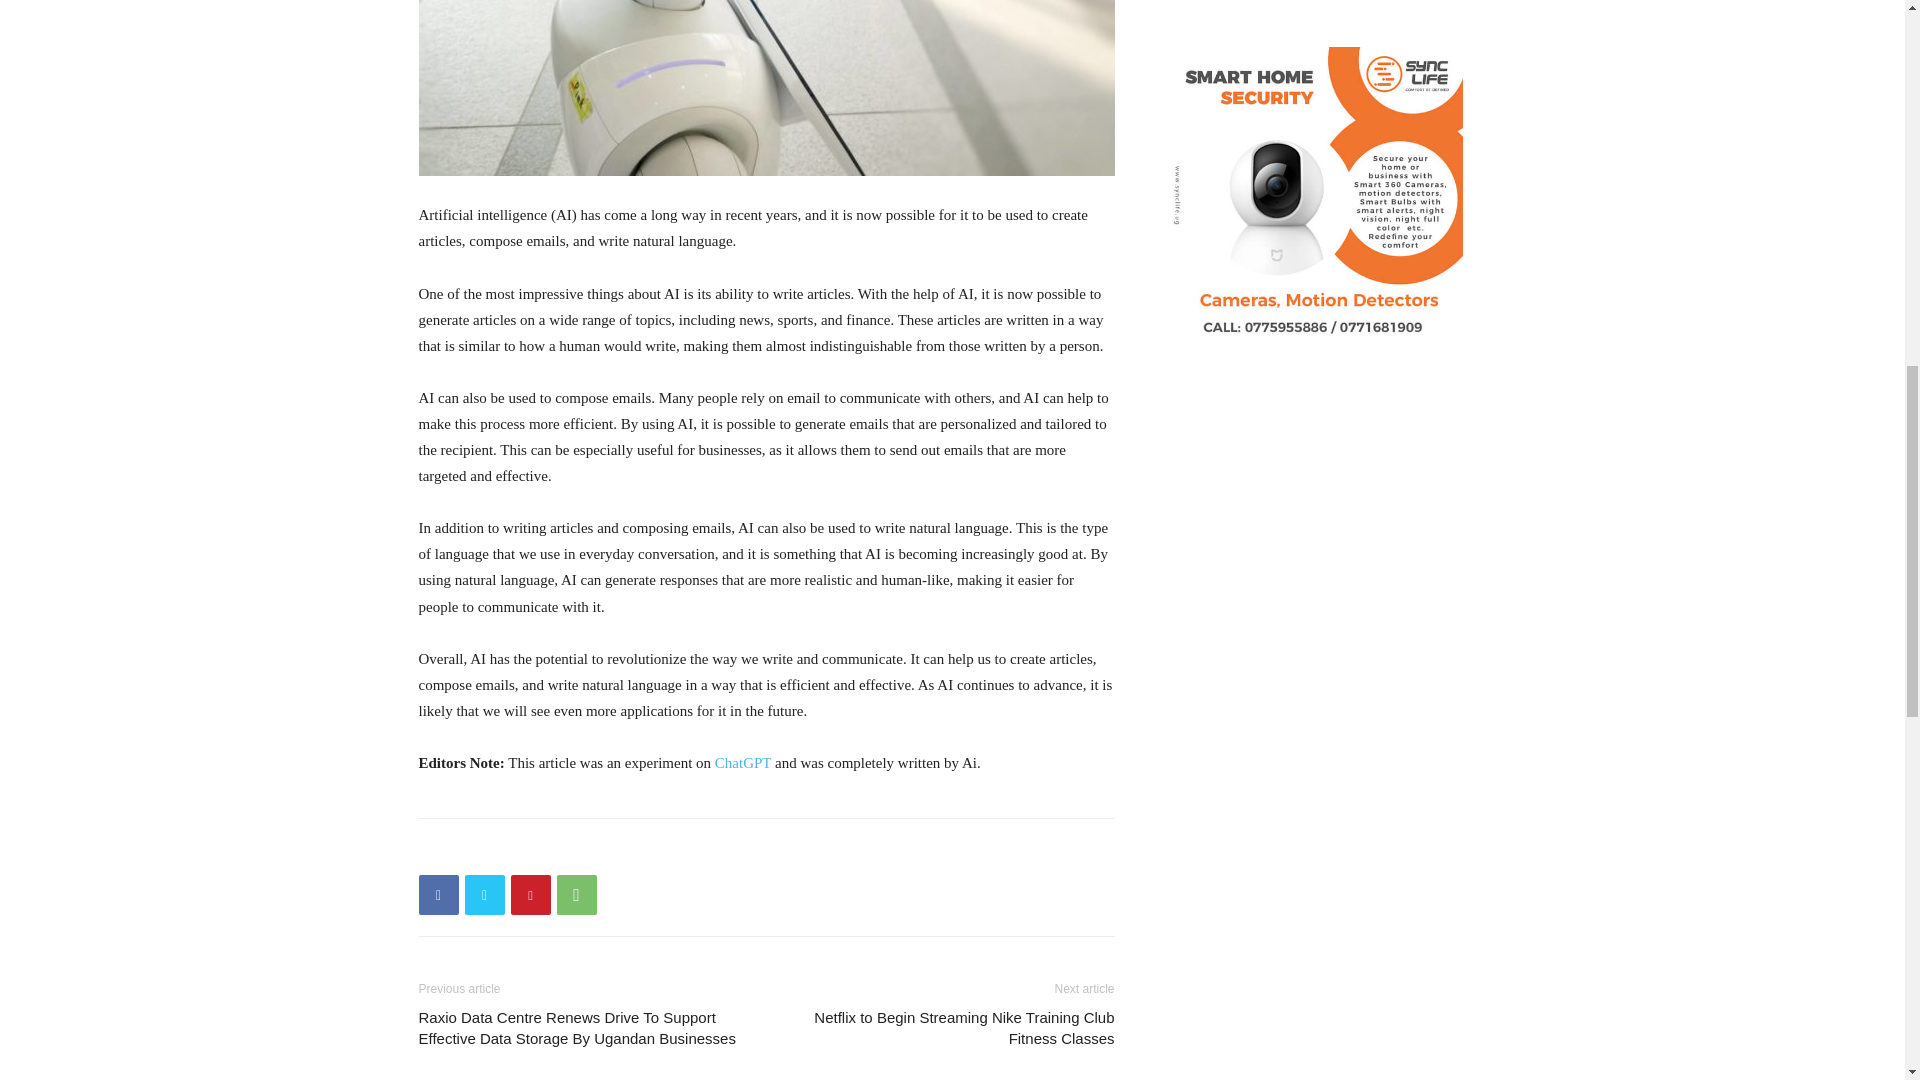  I want to click on Ai-robot, so click(766, 88).